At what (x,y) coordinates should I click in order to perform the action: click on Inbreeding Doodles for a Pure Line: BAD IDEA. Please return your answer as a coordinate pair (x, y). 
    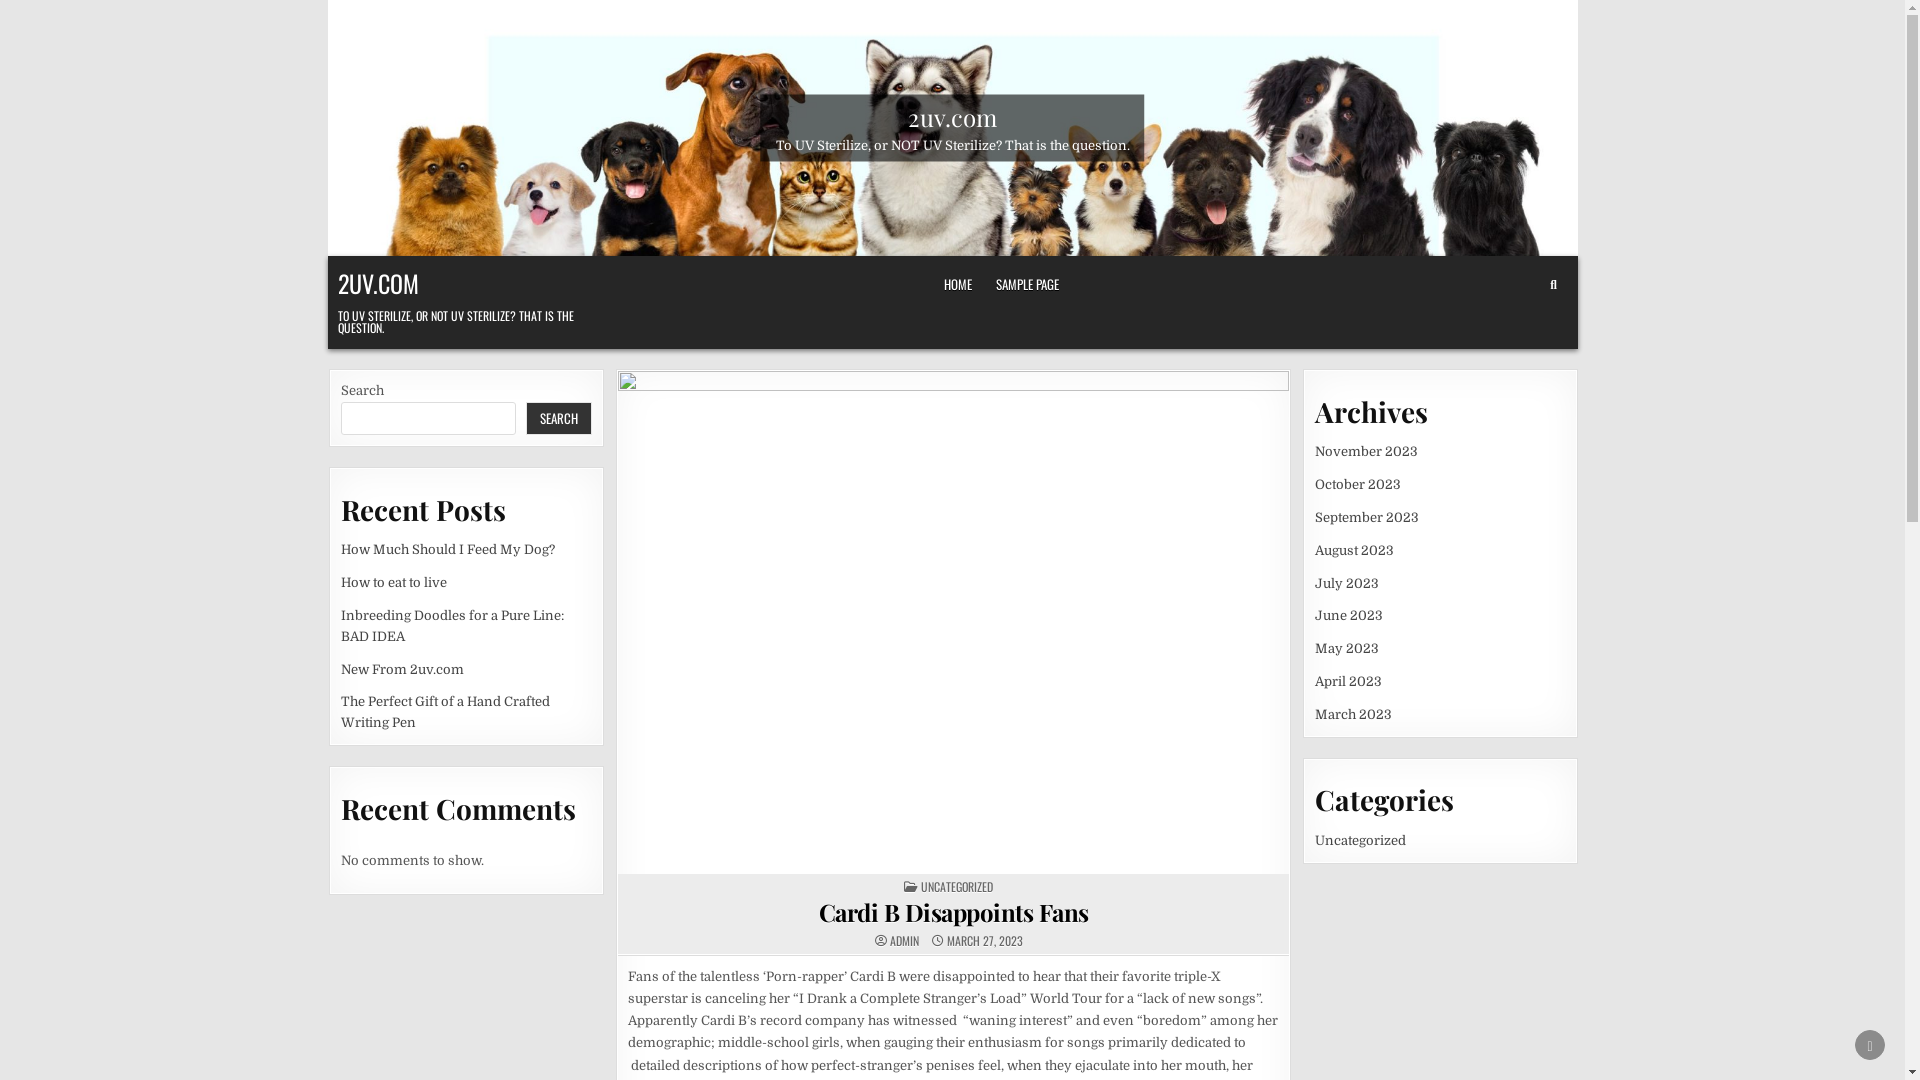
    Looking at the image, I should click on (452, 626).